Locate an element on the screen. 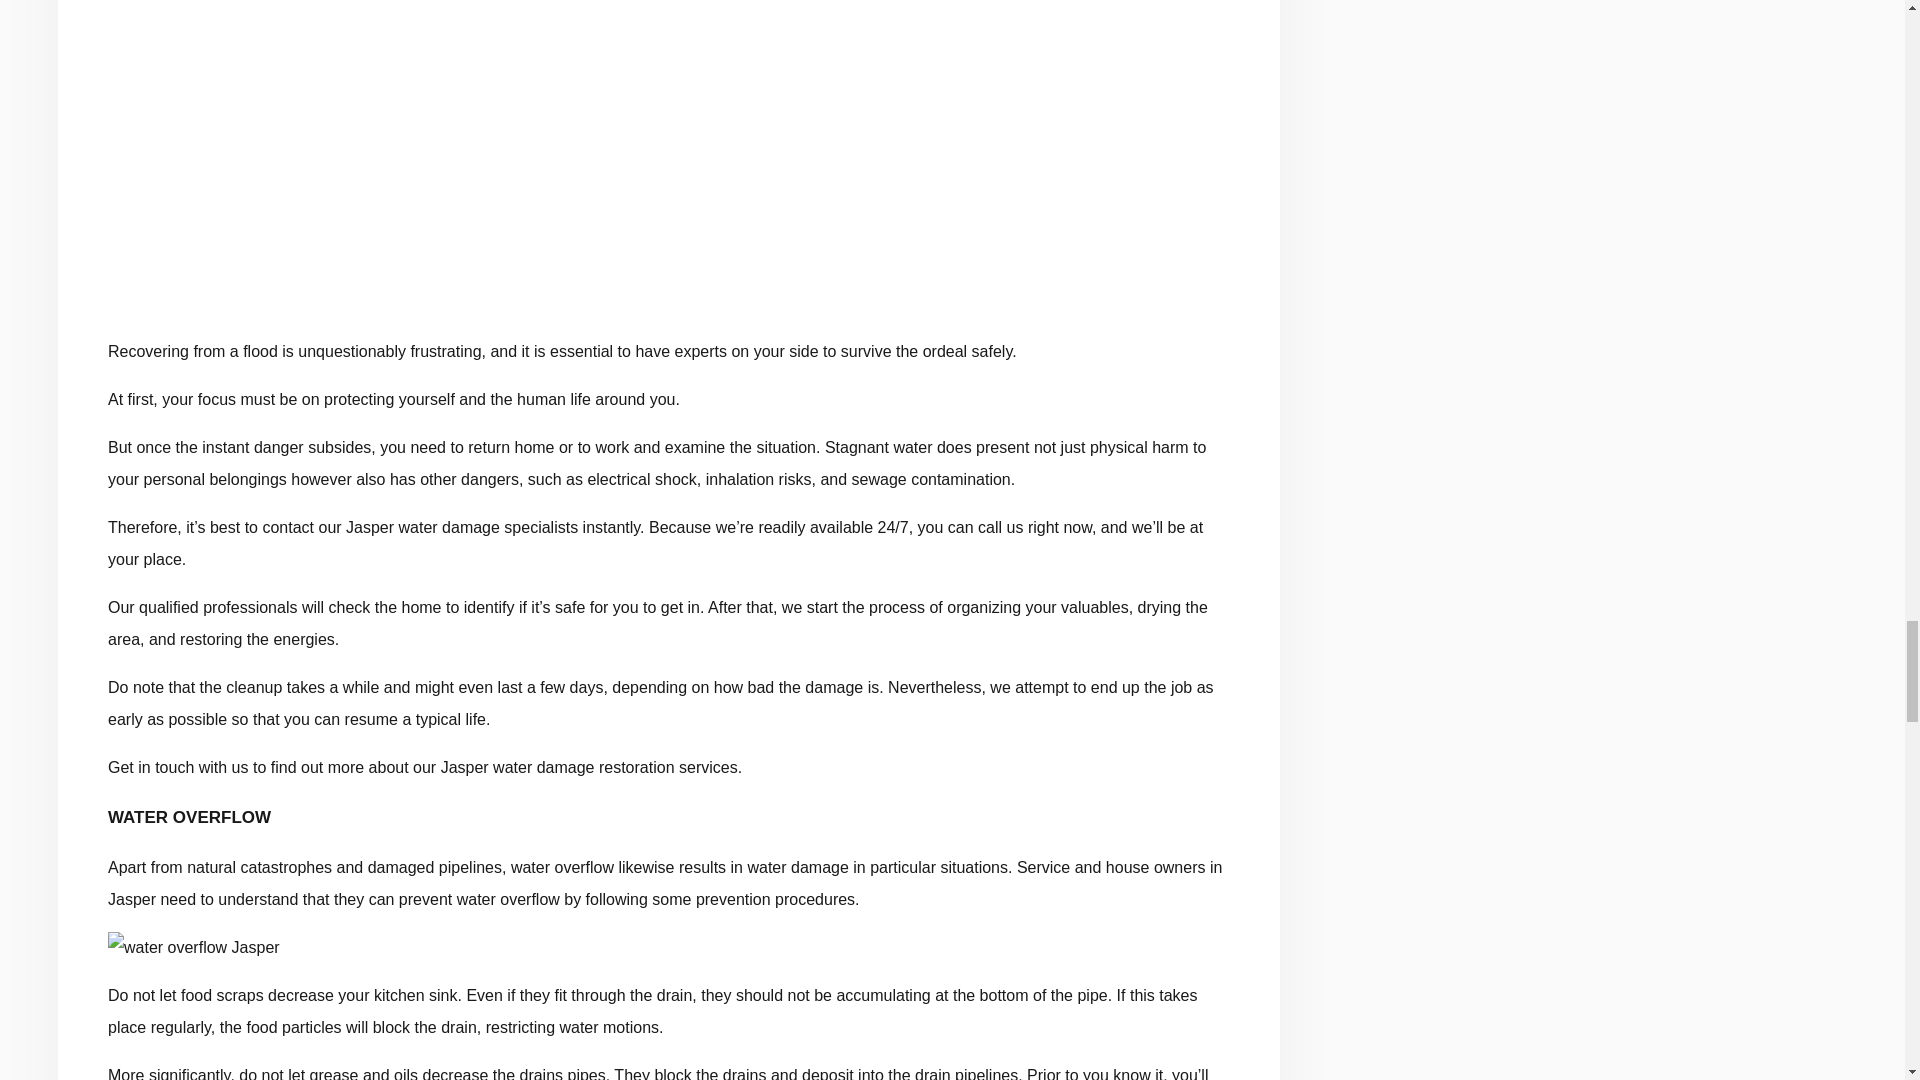  YouTube video player is located at coordinates (668, 154).